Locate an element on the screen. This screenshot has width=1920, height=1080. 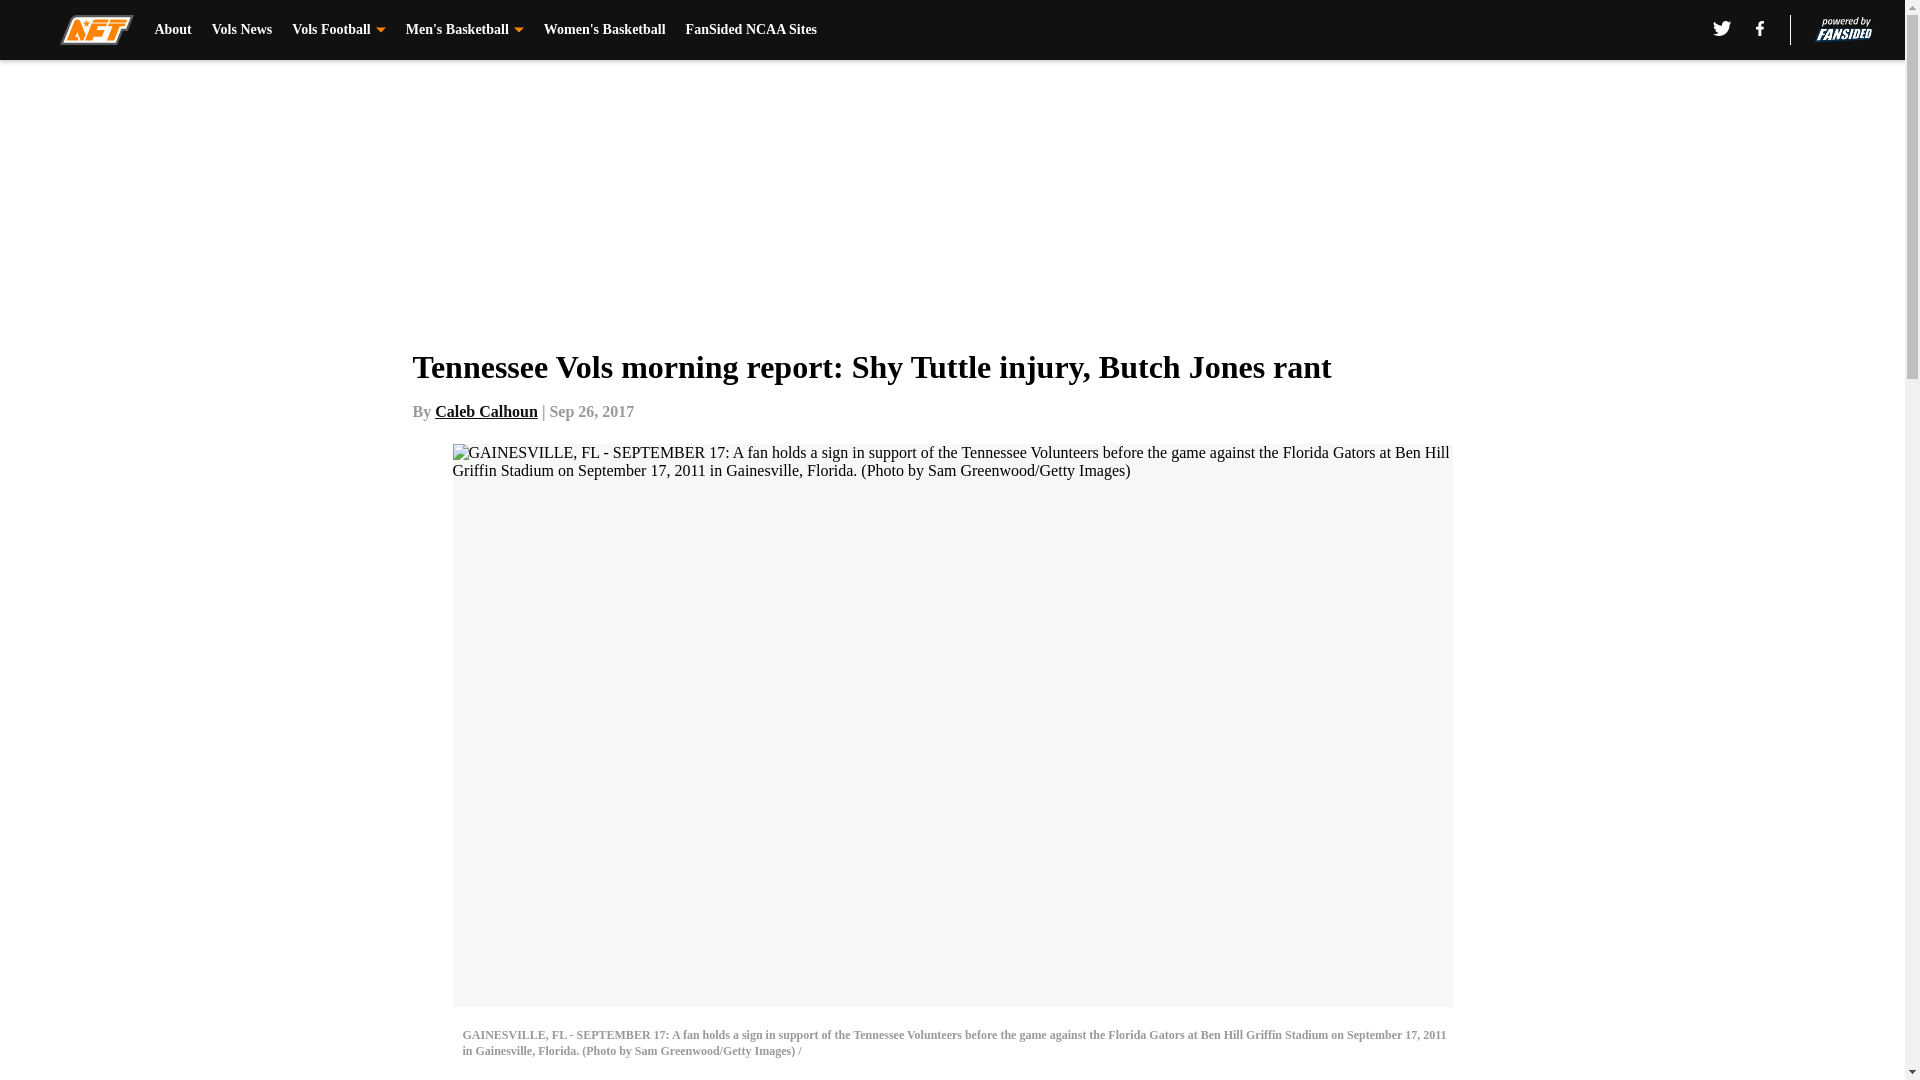
Women's Basketball is located at coordinates (604, 30).